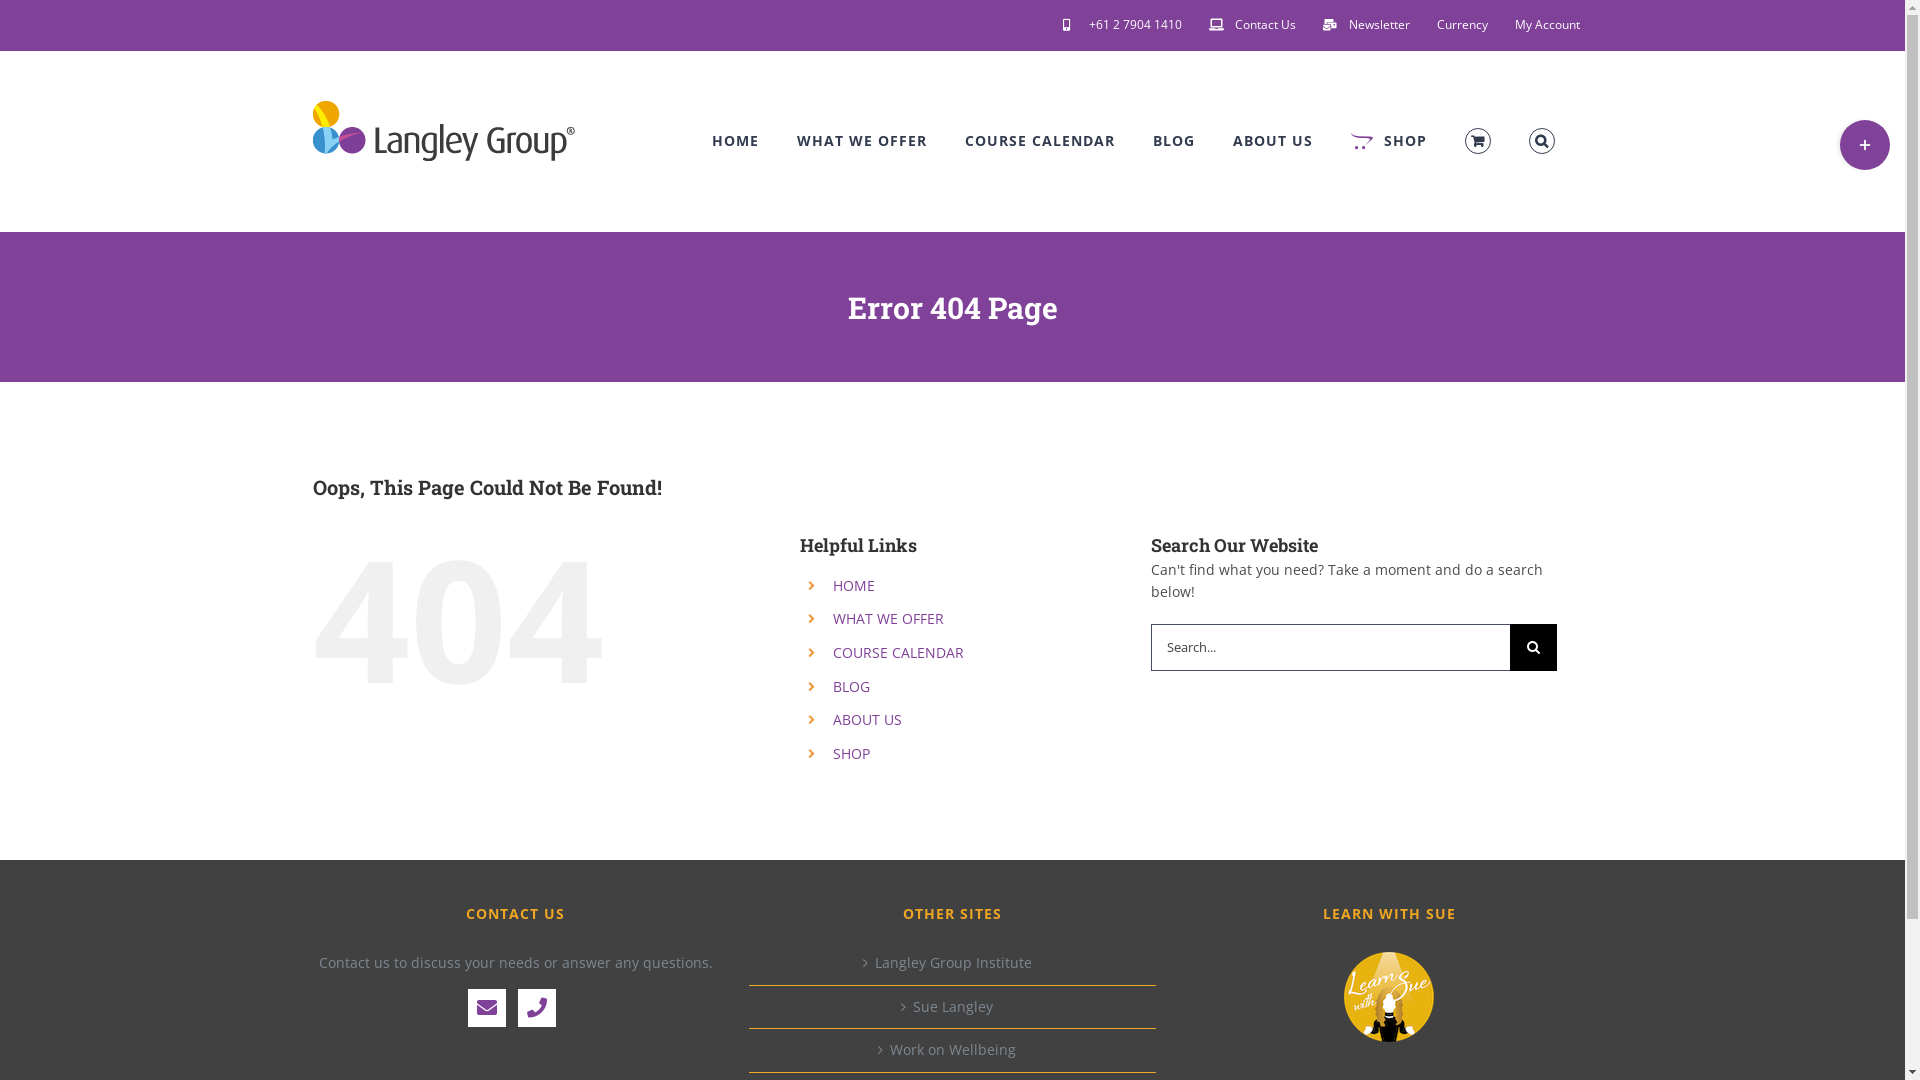 The height and width of the screenshot is (1080, 1920). Describe the element at coordinates (862, 141) in the screenshot. I see `WHAT WE OFFER` at that location.